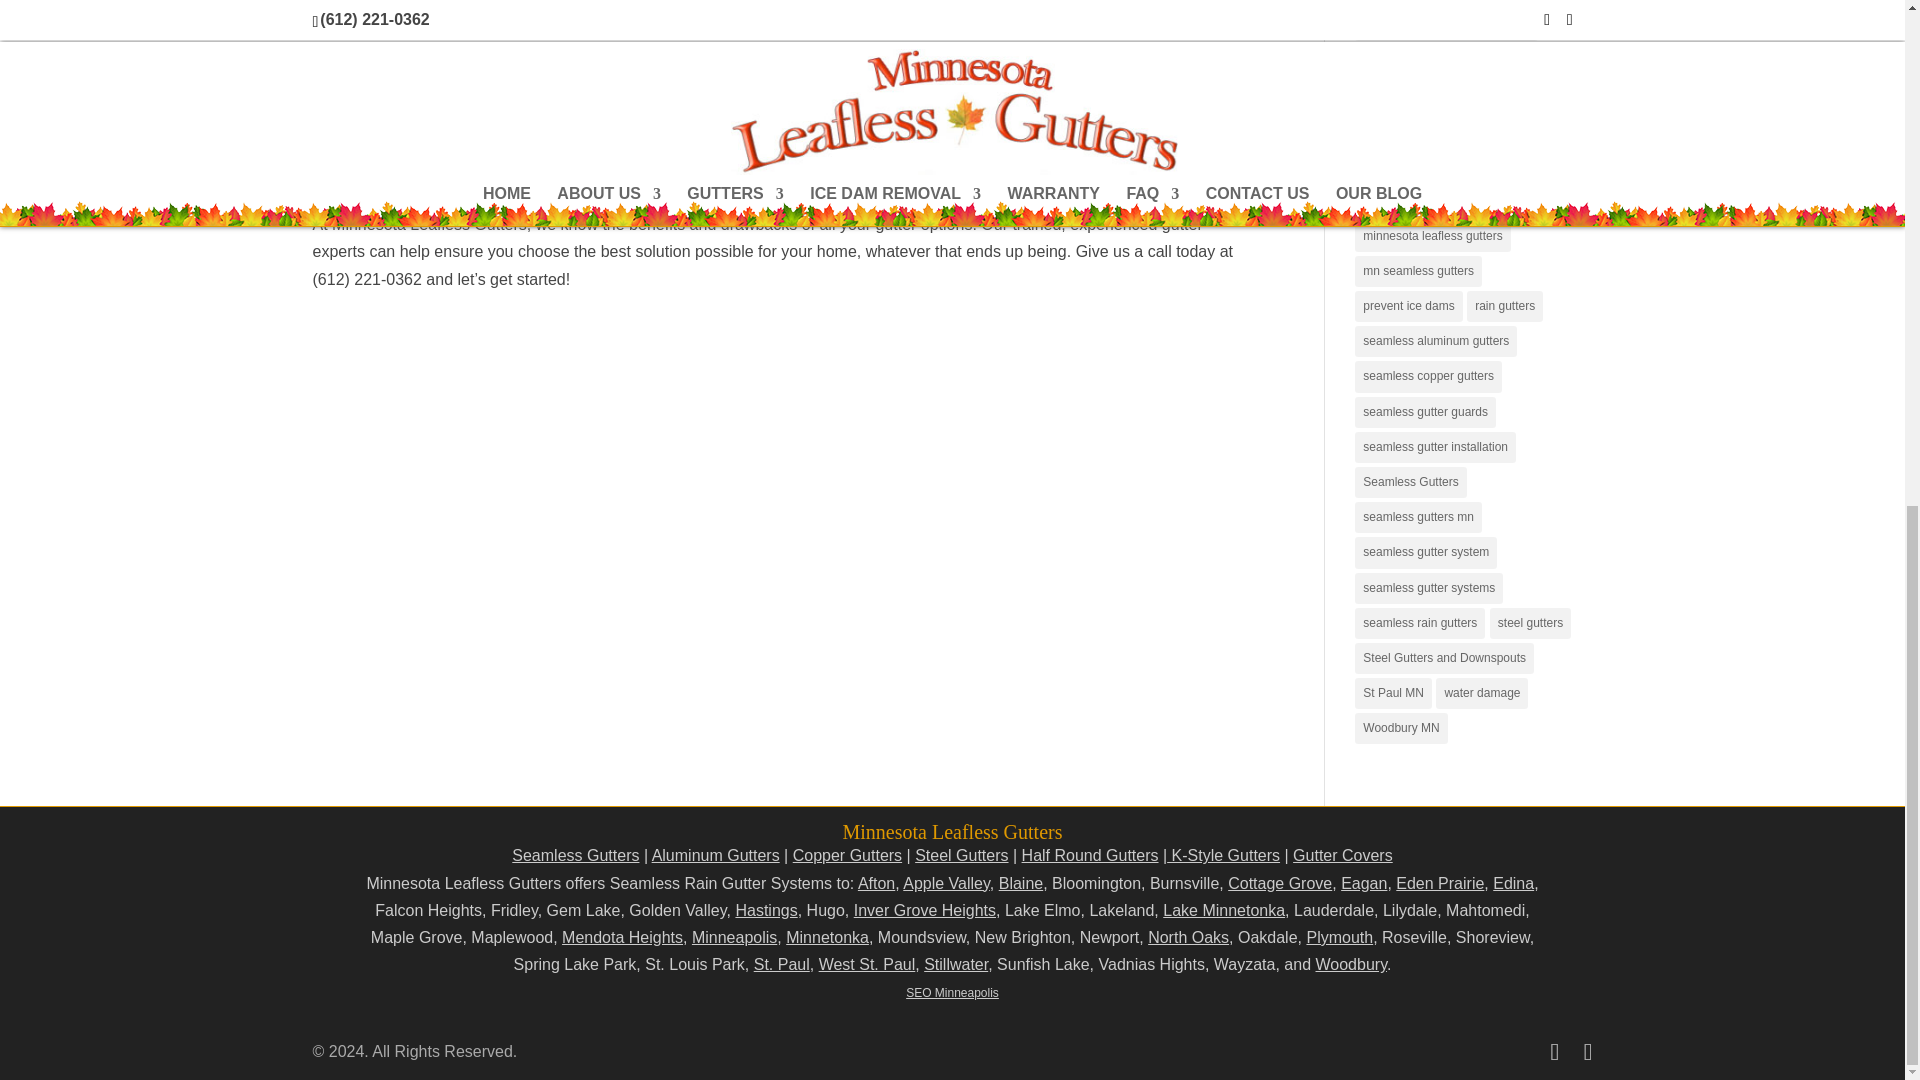  What do you see at coordinates (734, 937) in the screenshot?
I see `Seamless Gutters Minneapolis` at bounding box center [734, 937].